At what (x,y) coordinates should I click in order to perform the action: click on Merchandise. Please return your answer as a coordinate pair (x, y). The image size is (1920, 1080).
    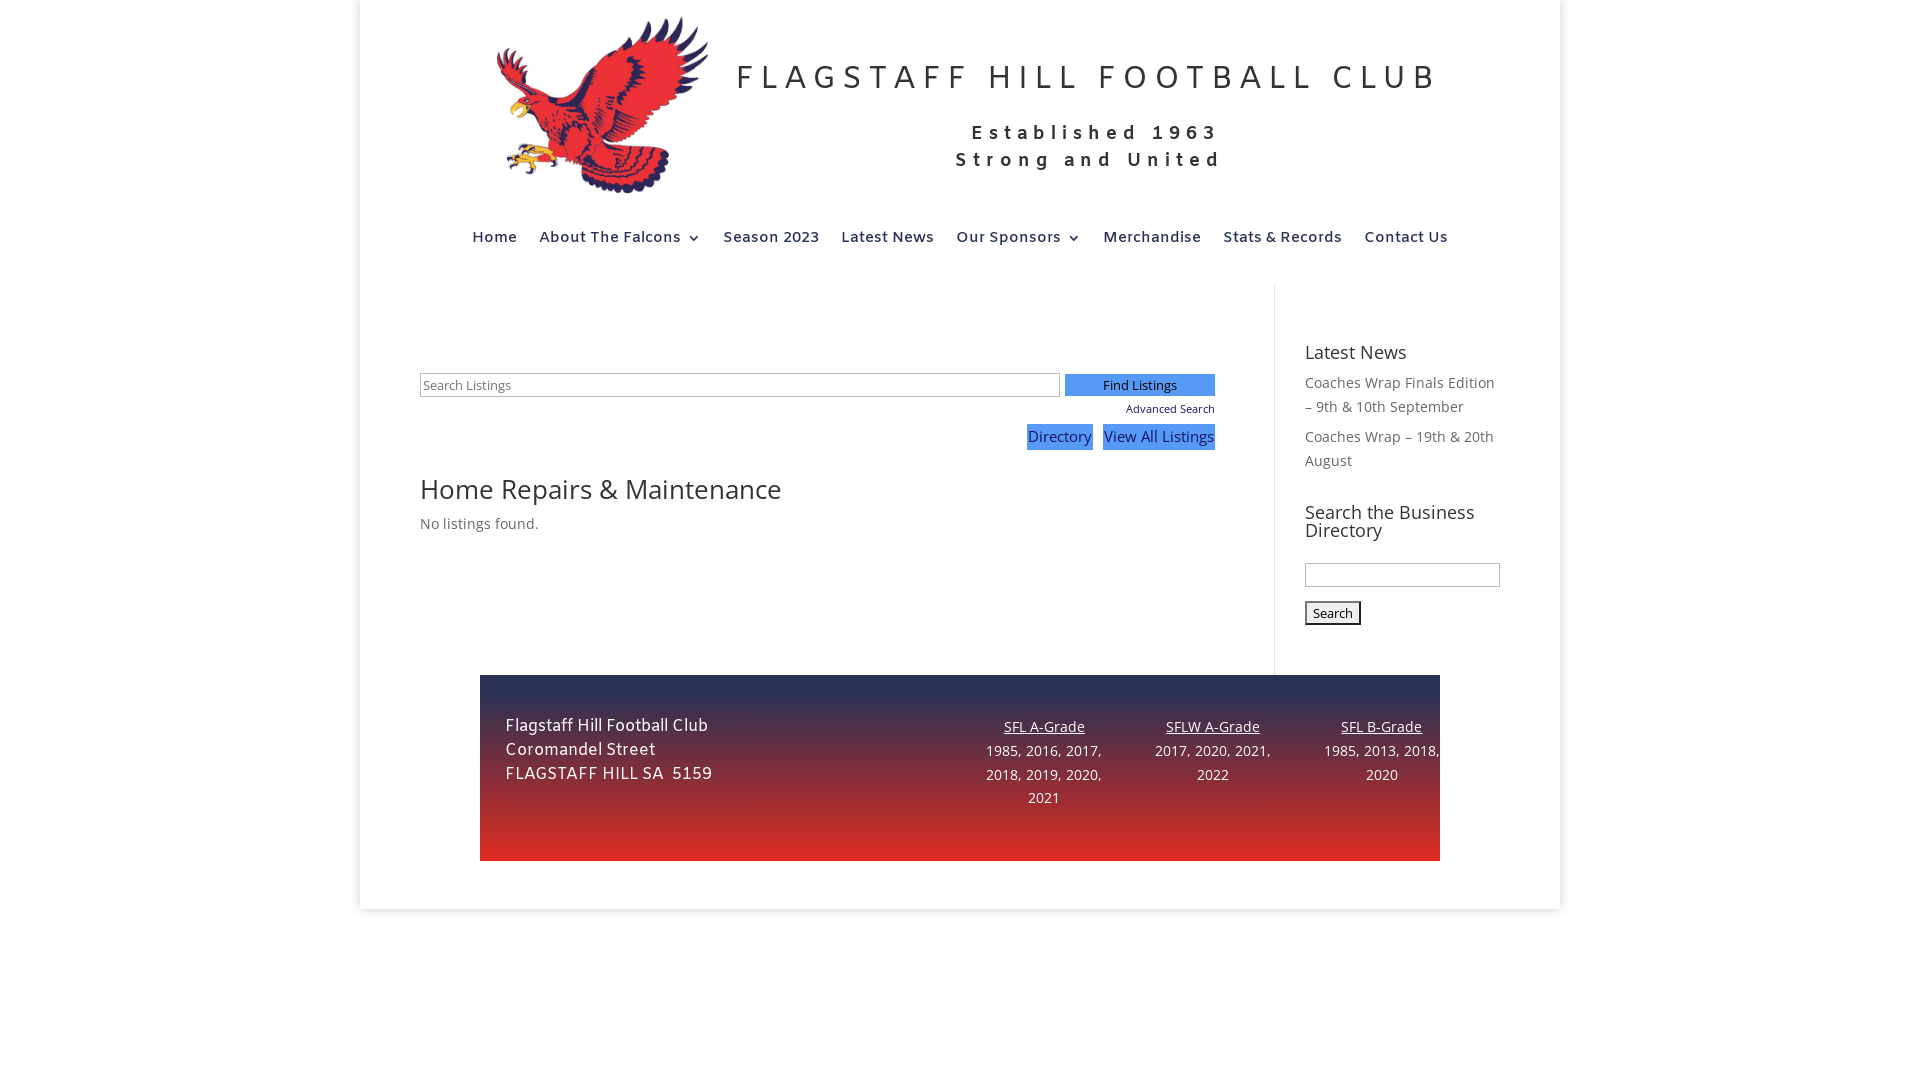
    Looking at the image, I should click on (1152, 242).